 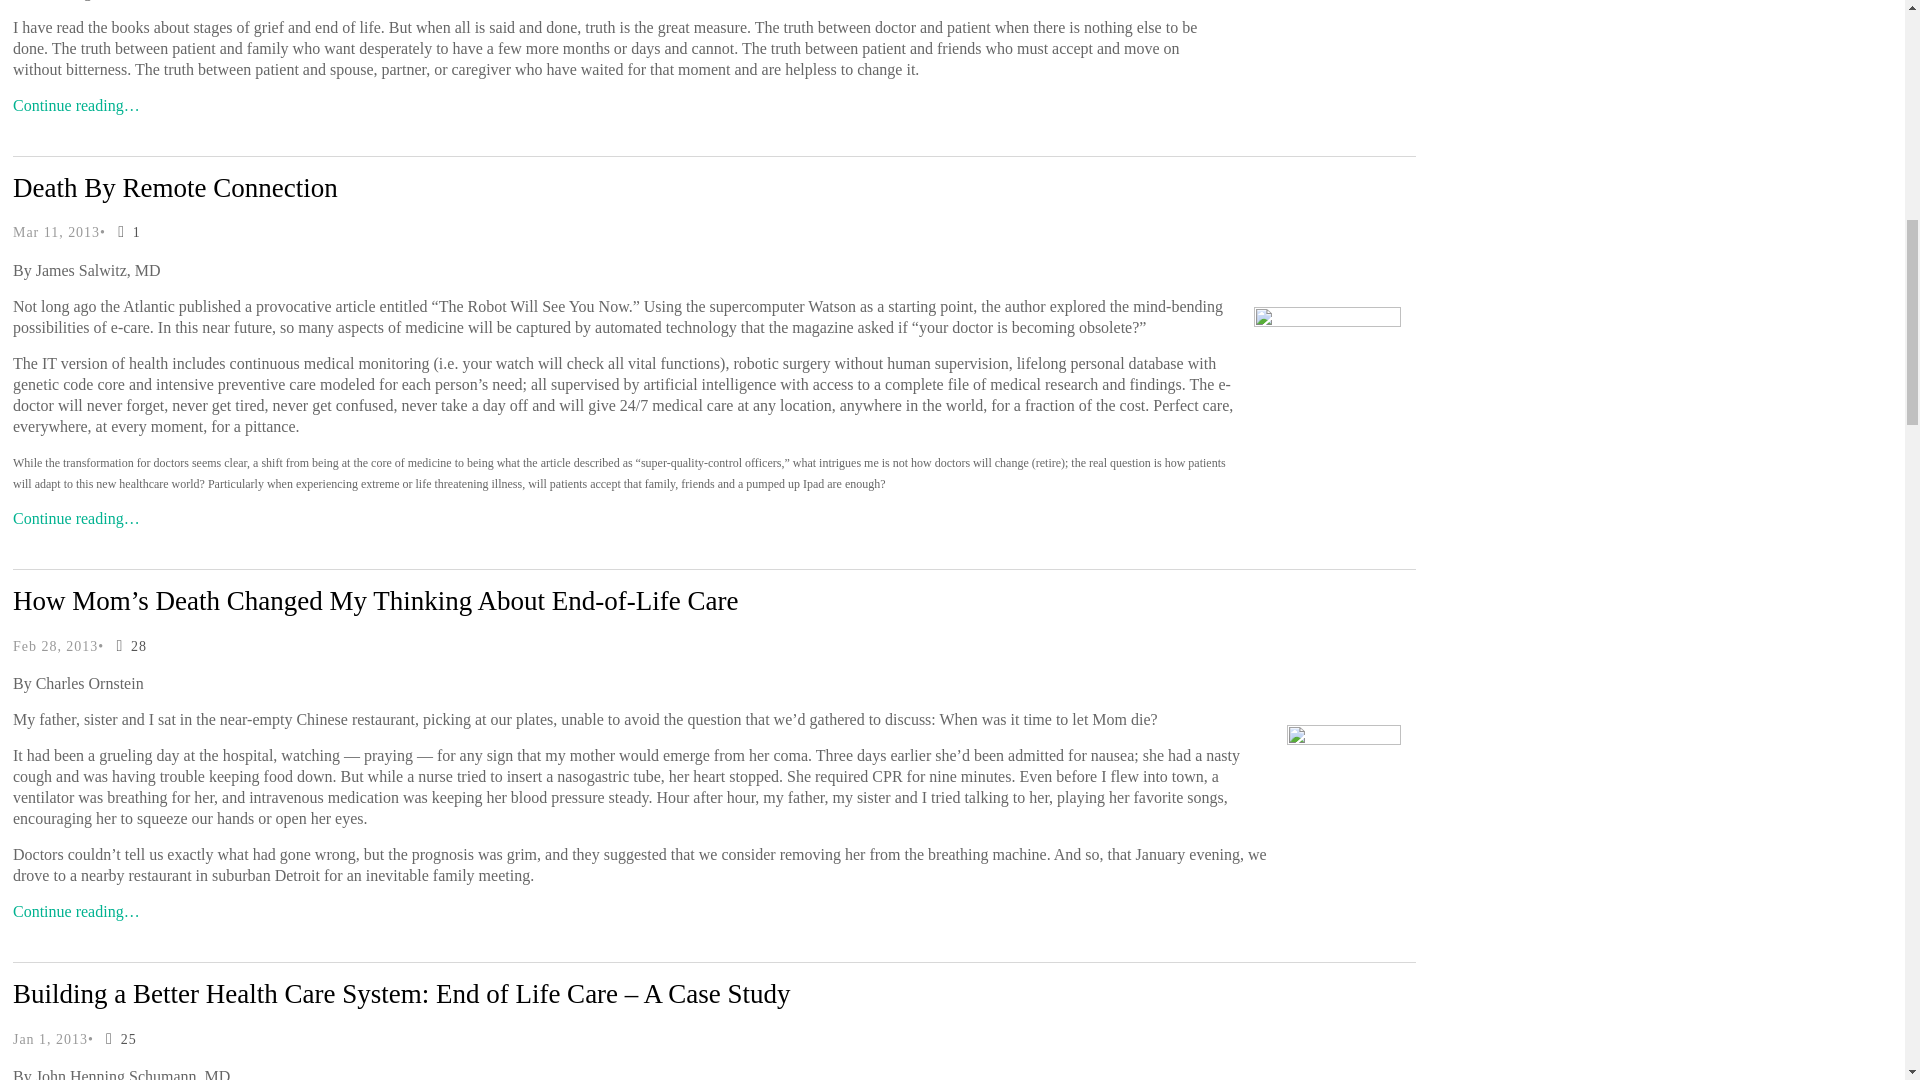 What do you see at coordinates (128, 646) in the screenshot?
I see `28` at bounding box center [128, 646].